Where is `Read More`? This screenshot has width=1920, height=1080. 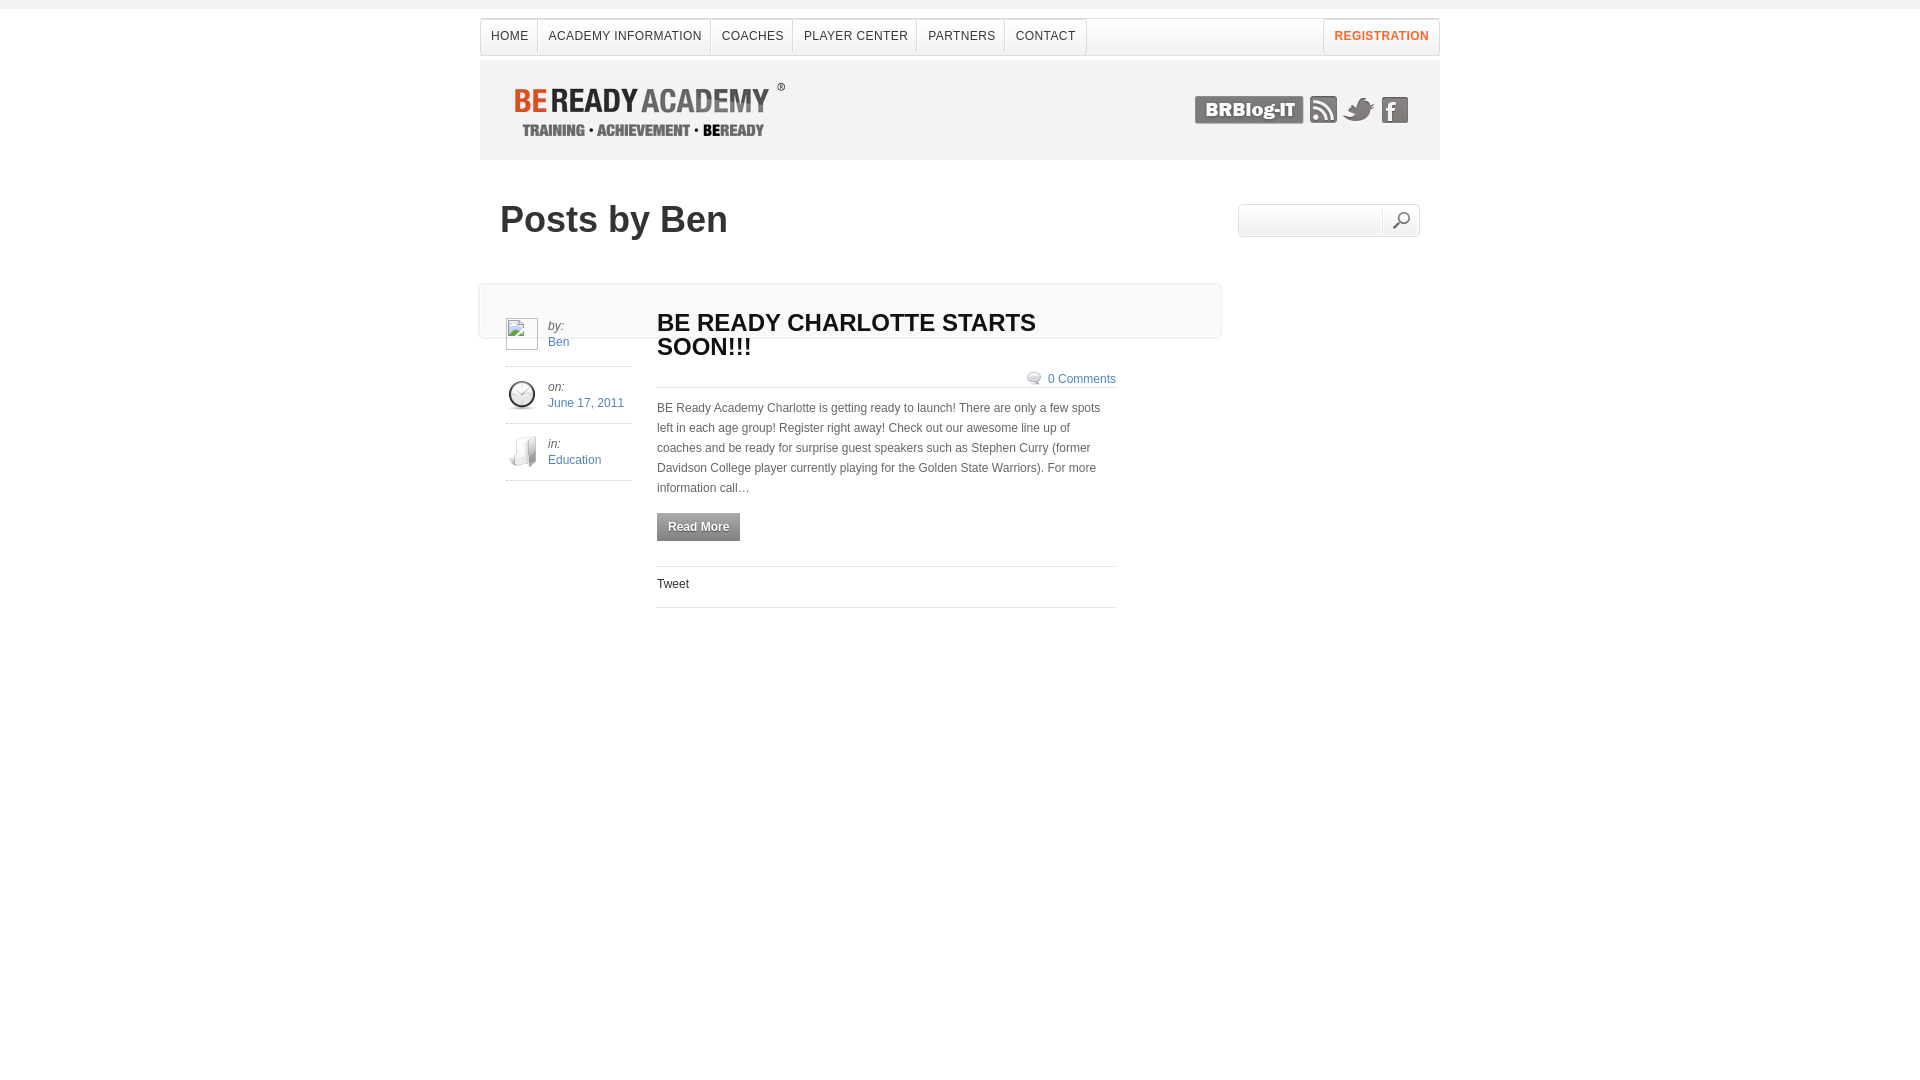
Read More is located at coordinates (698, 527).